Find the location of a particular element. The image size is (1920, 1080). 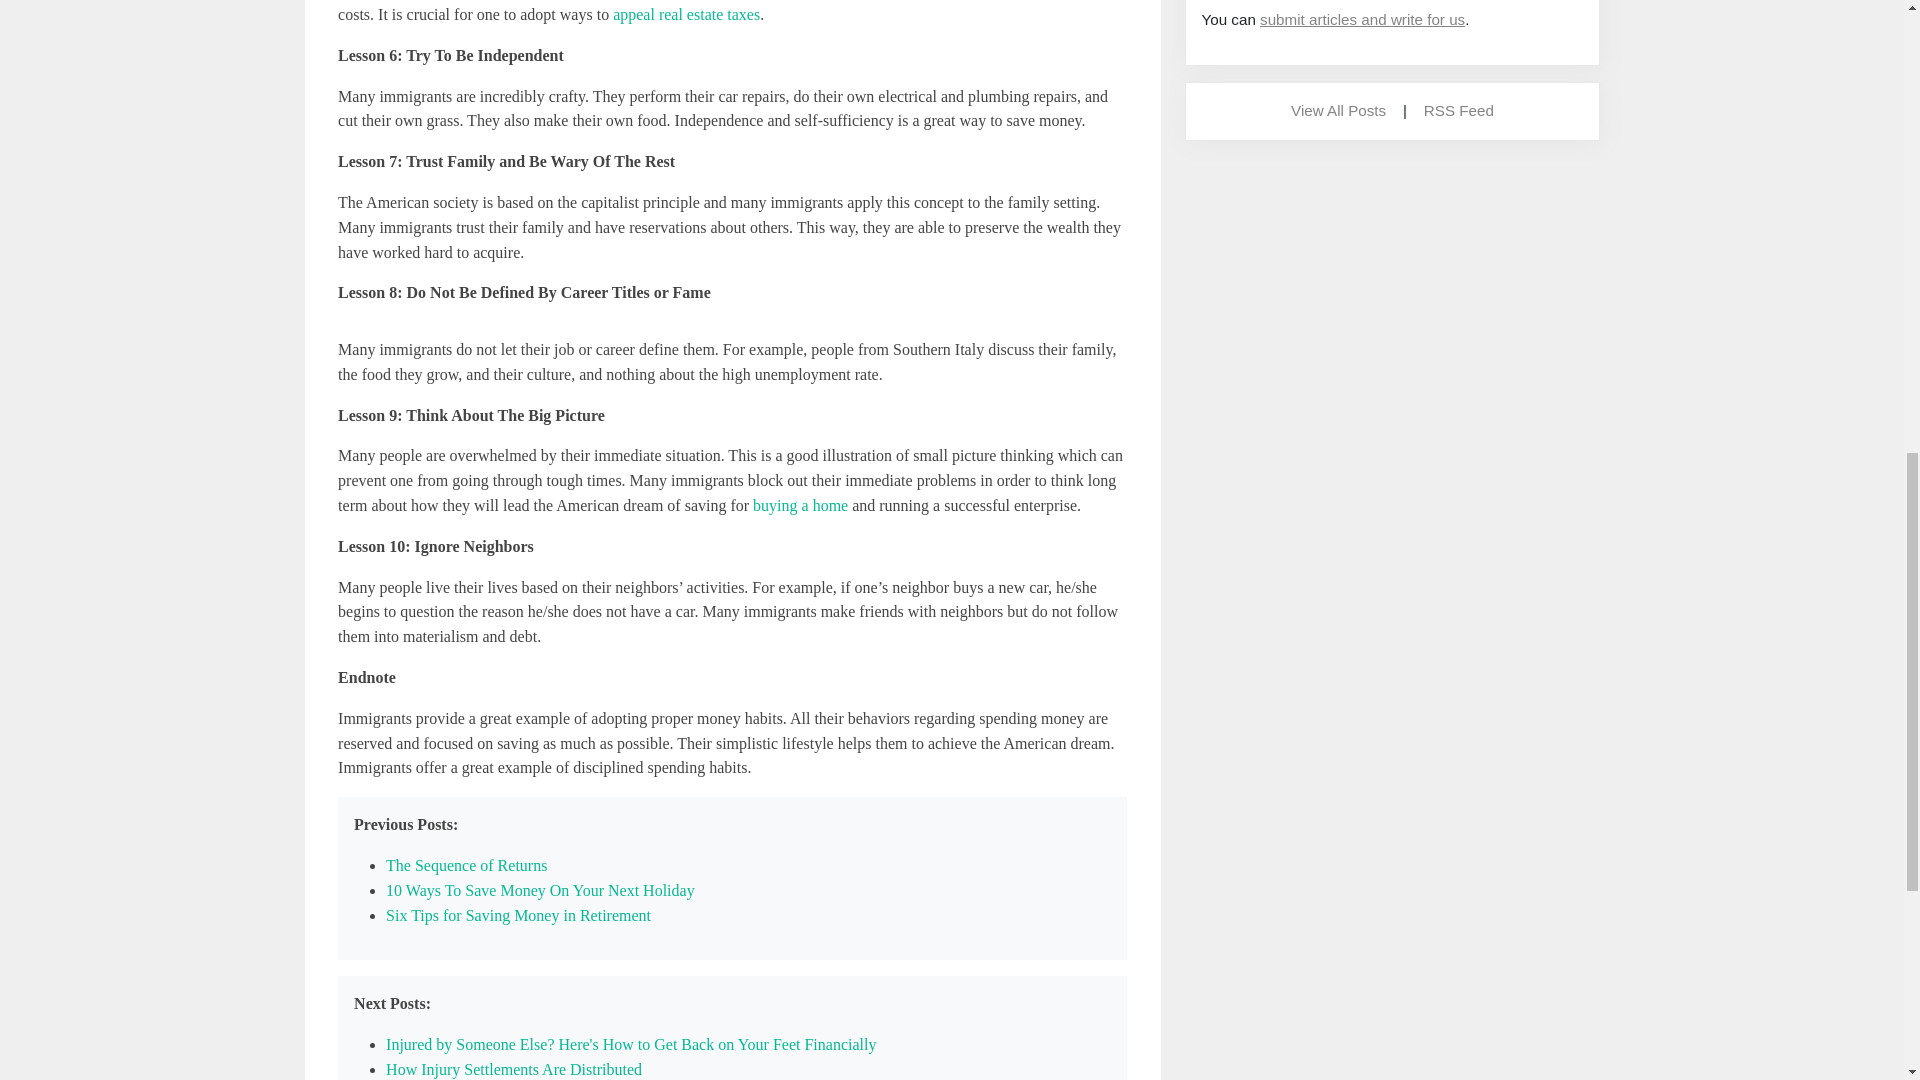

The Sequence of Returns is located at coordinates (466, 865).